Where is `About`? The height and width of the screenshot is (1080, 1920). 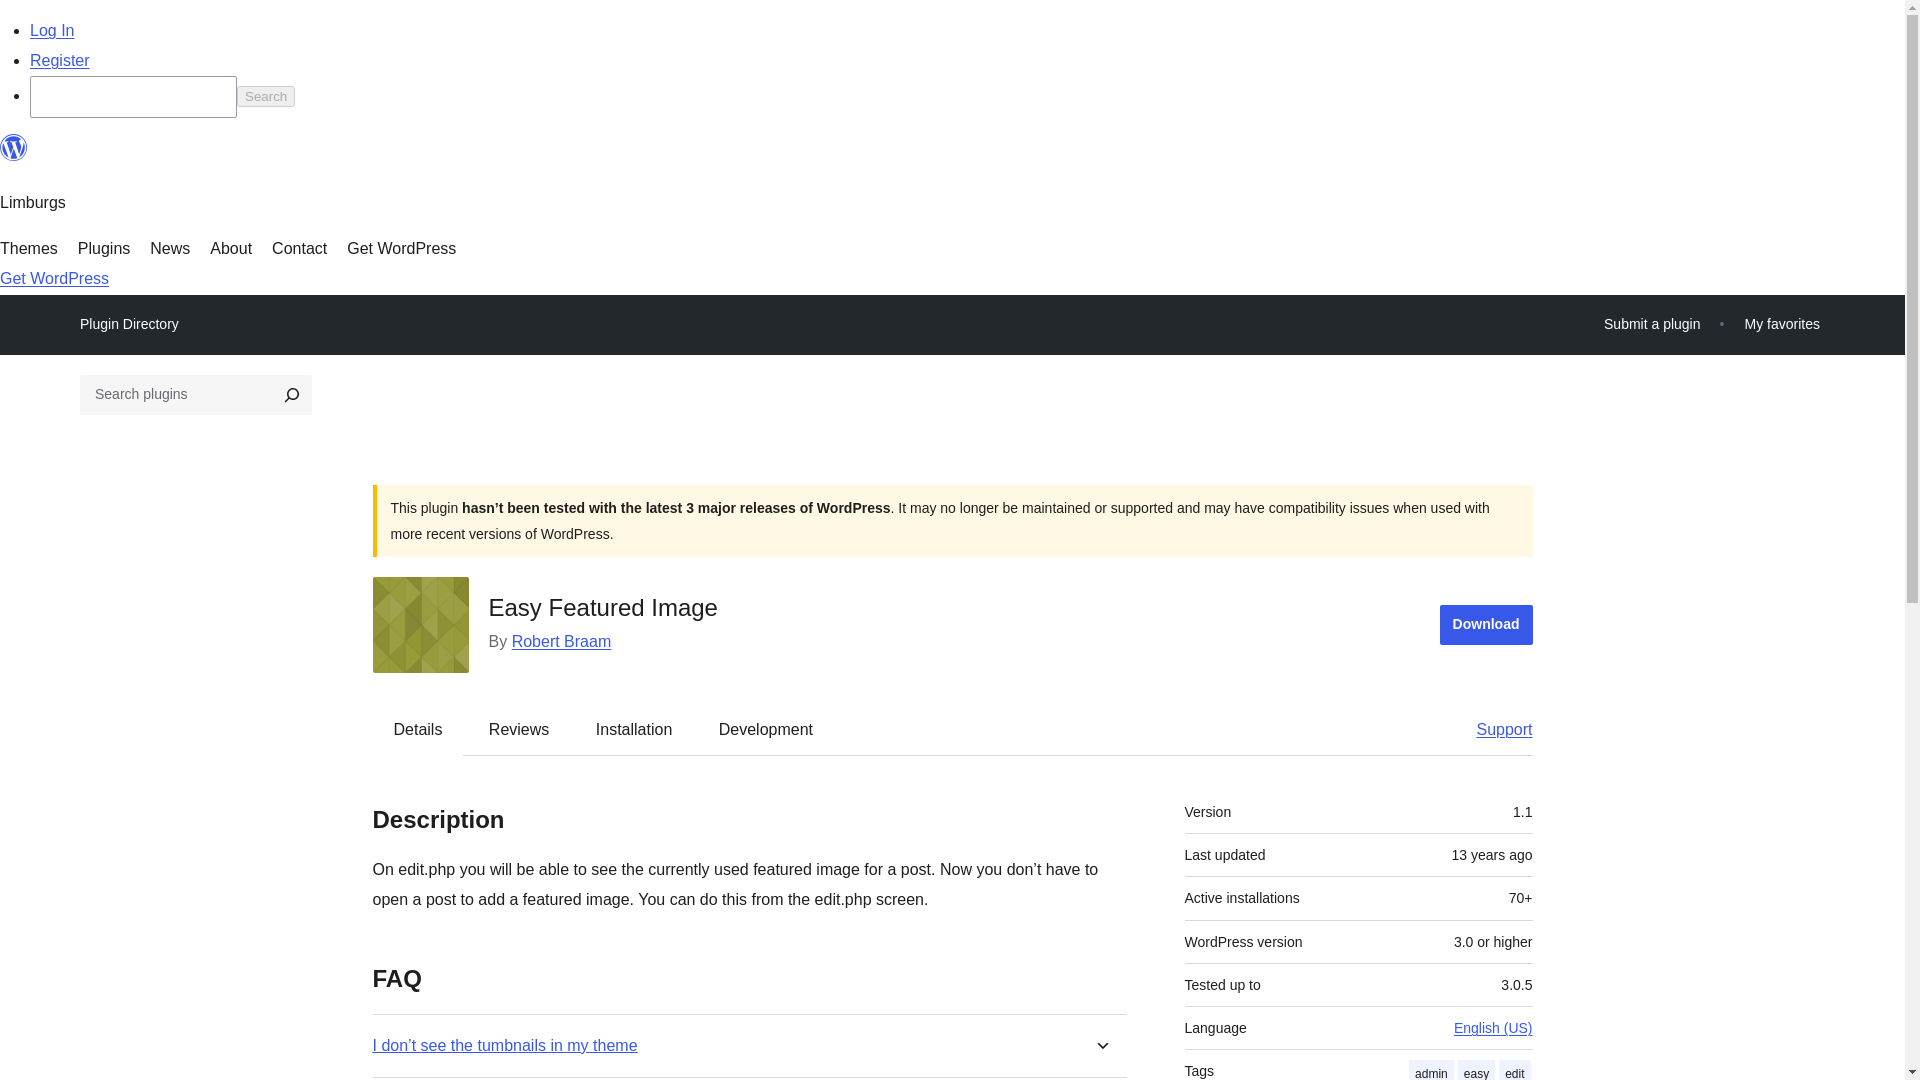 About is located at coordinates (230, 248).